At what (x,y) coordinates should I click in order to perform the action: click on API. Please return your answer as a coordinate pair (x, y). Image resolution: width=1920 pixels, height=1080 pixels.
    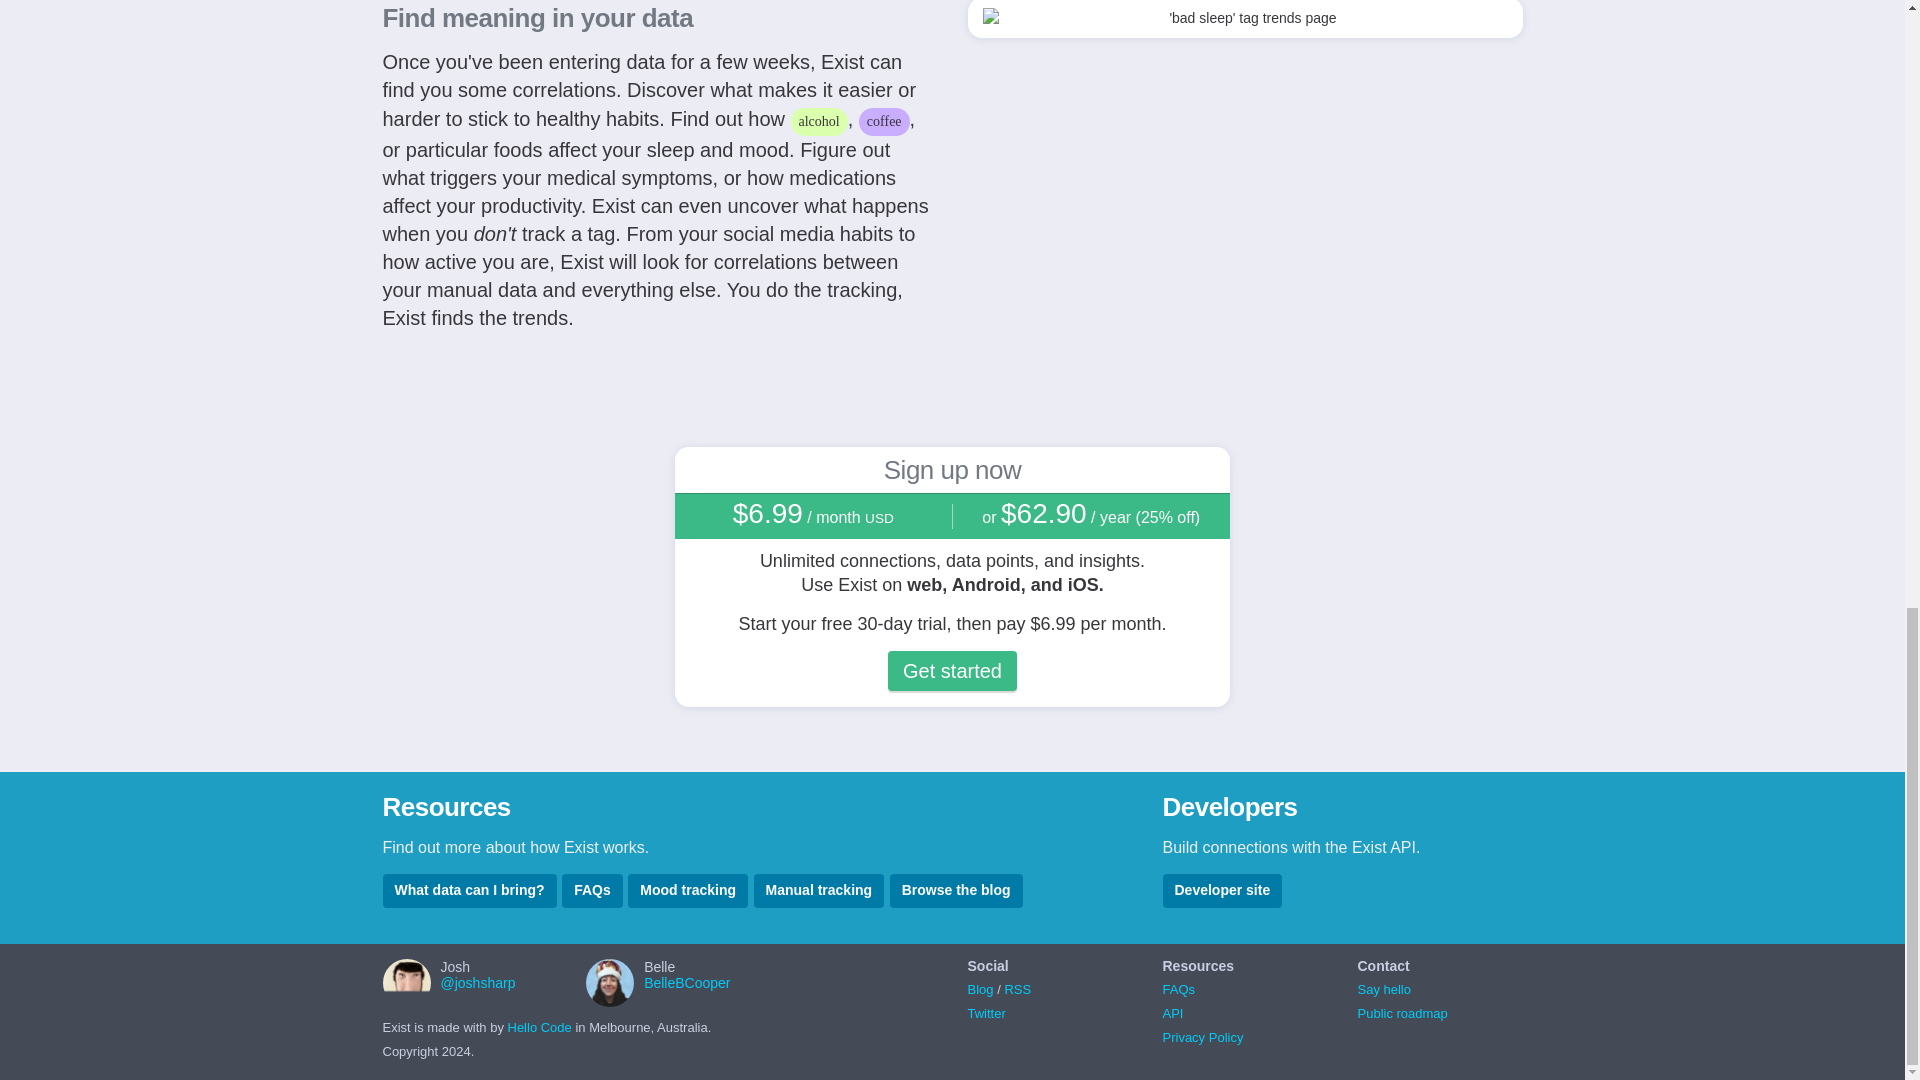
    Looking at the image, I should click on (1172, 1012).